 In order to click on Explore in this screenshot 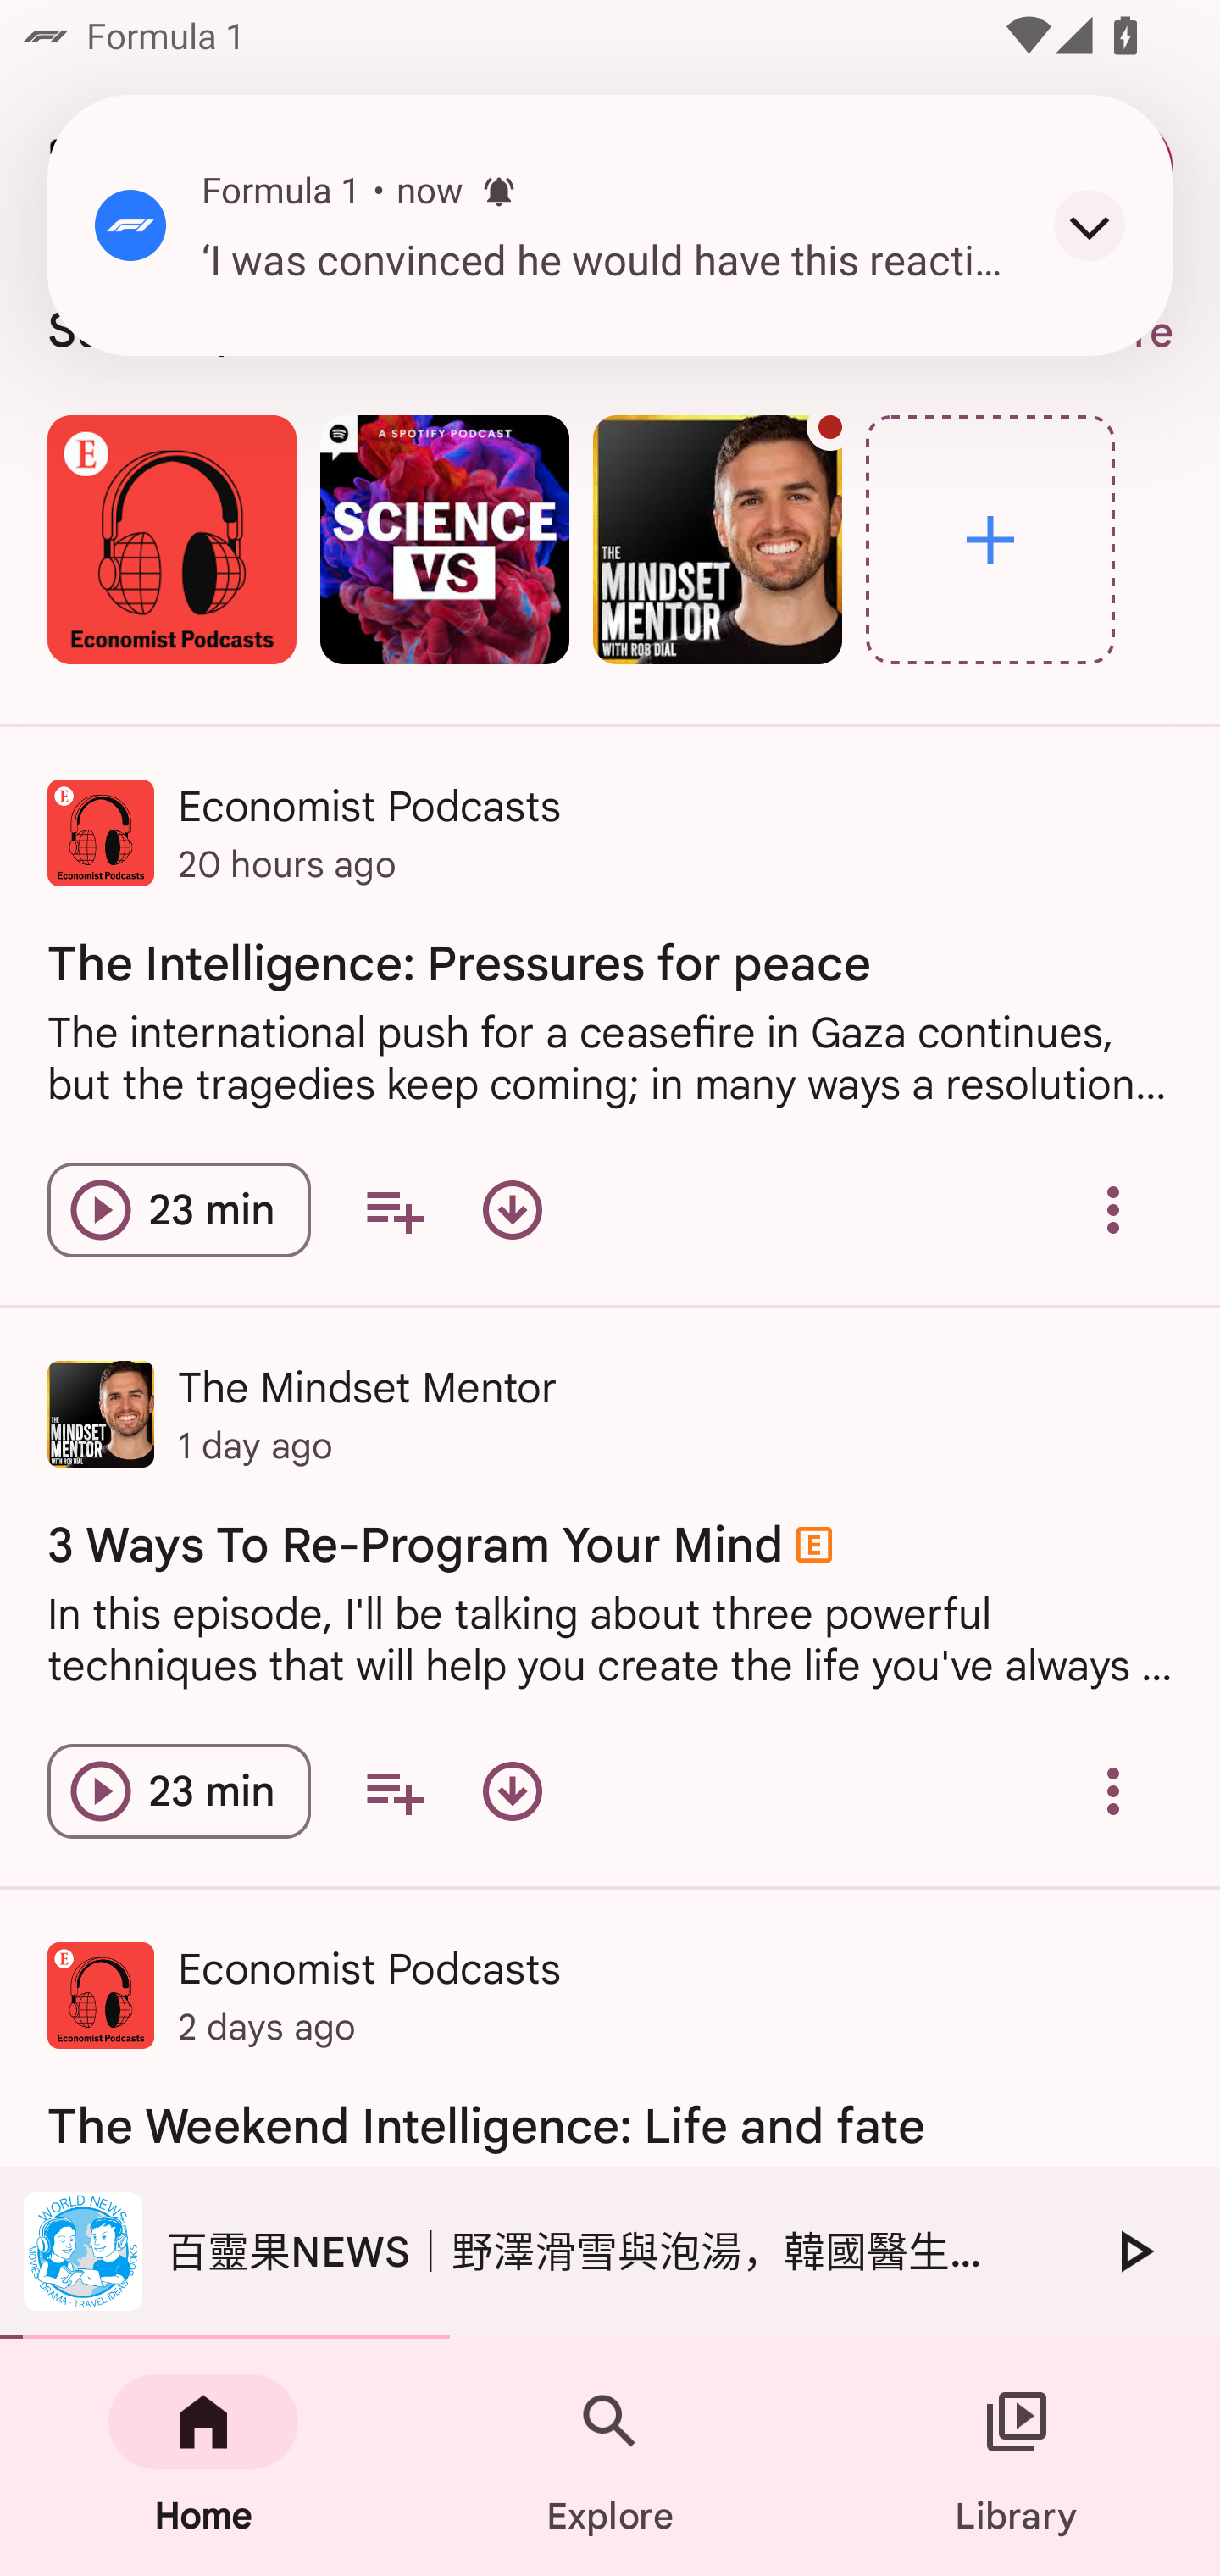, I will do `click(990, 539)`.